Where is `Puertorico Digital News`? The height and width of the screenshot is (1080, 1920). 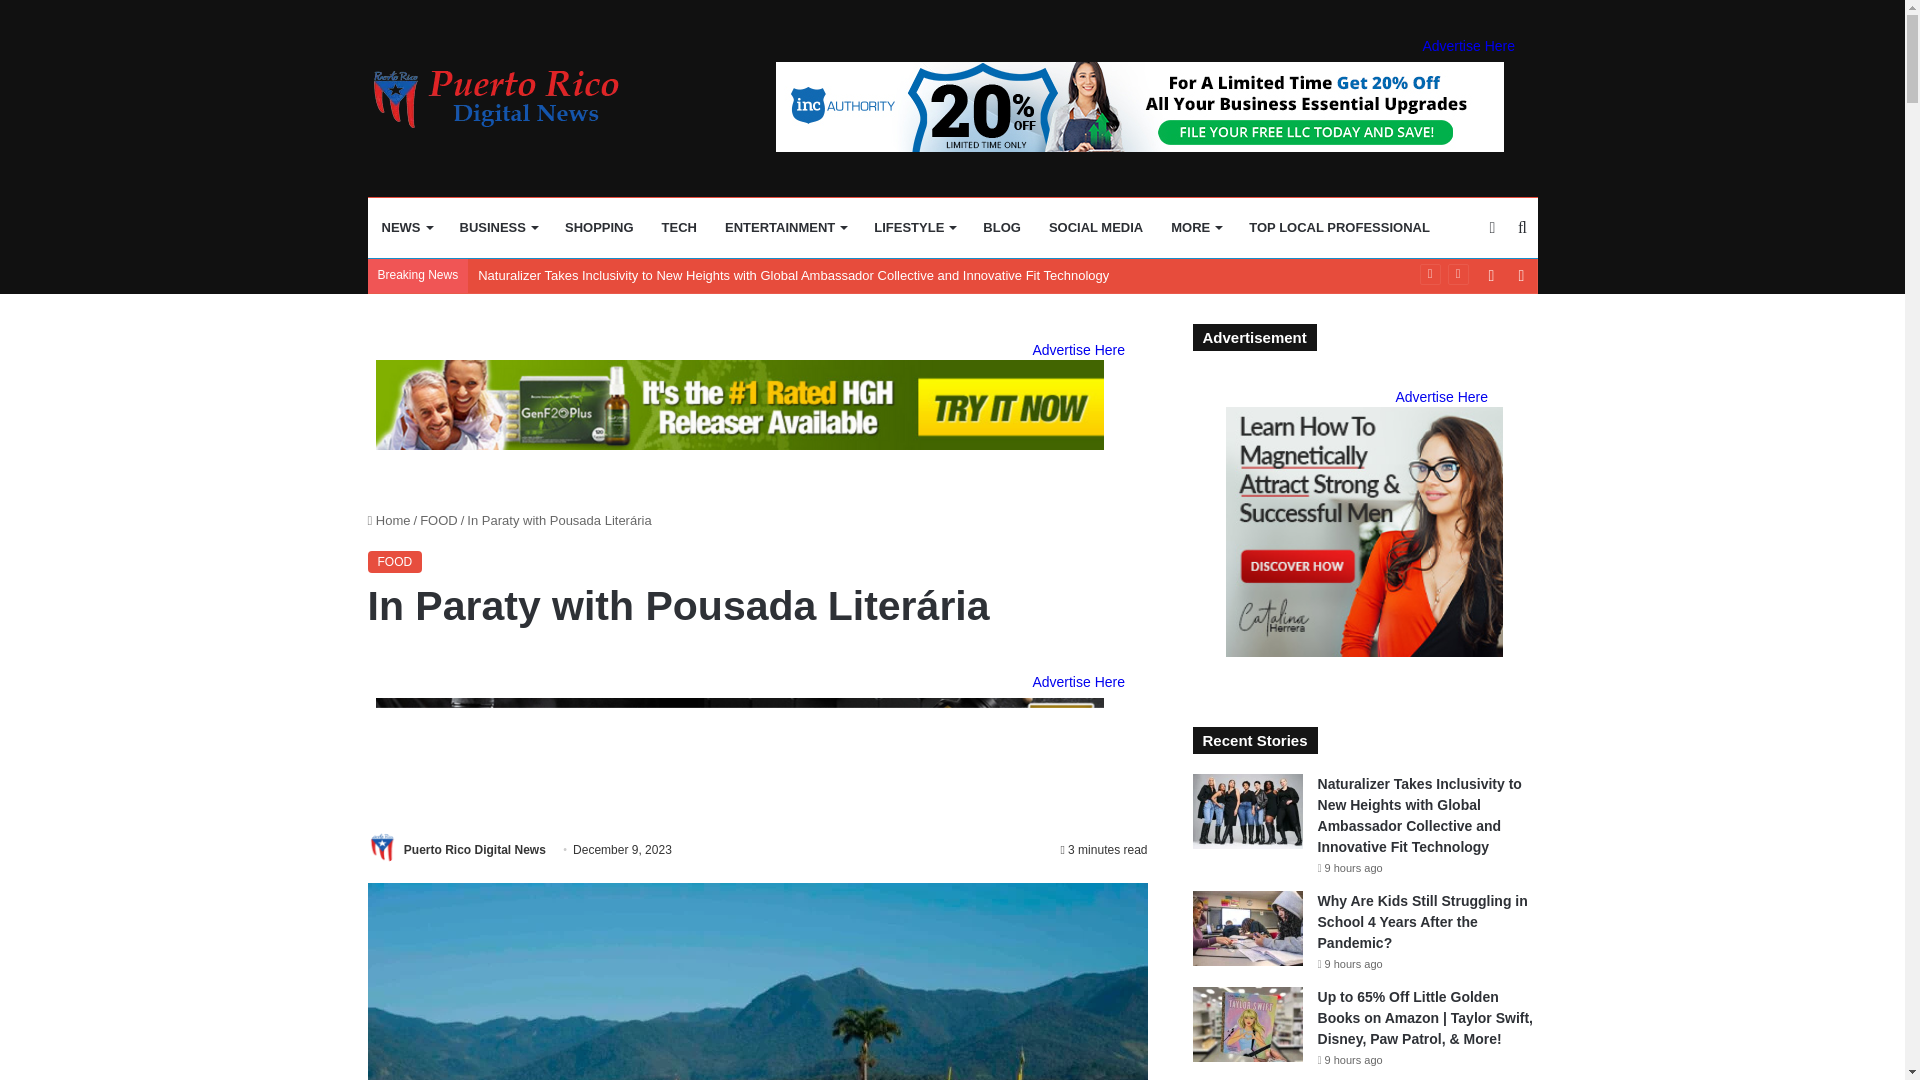 Puertorico Digital News is located at coordinates (506, 99).